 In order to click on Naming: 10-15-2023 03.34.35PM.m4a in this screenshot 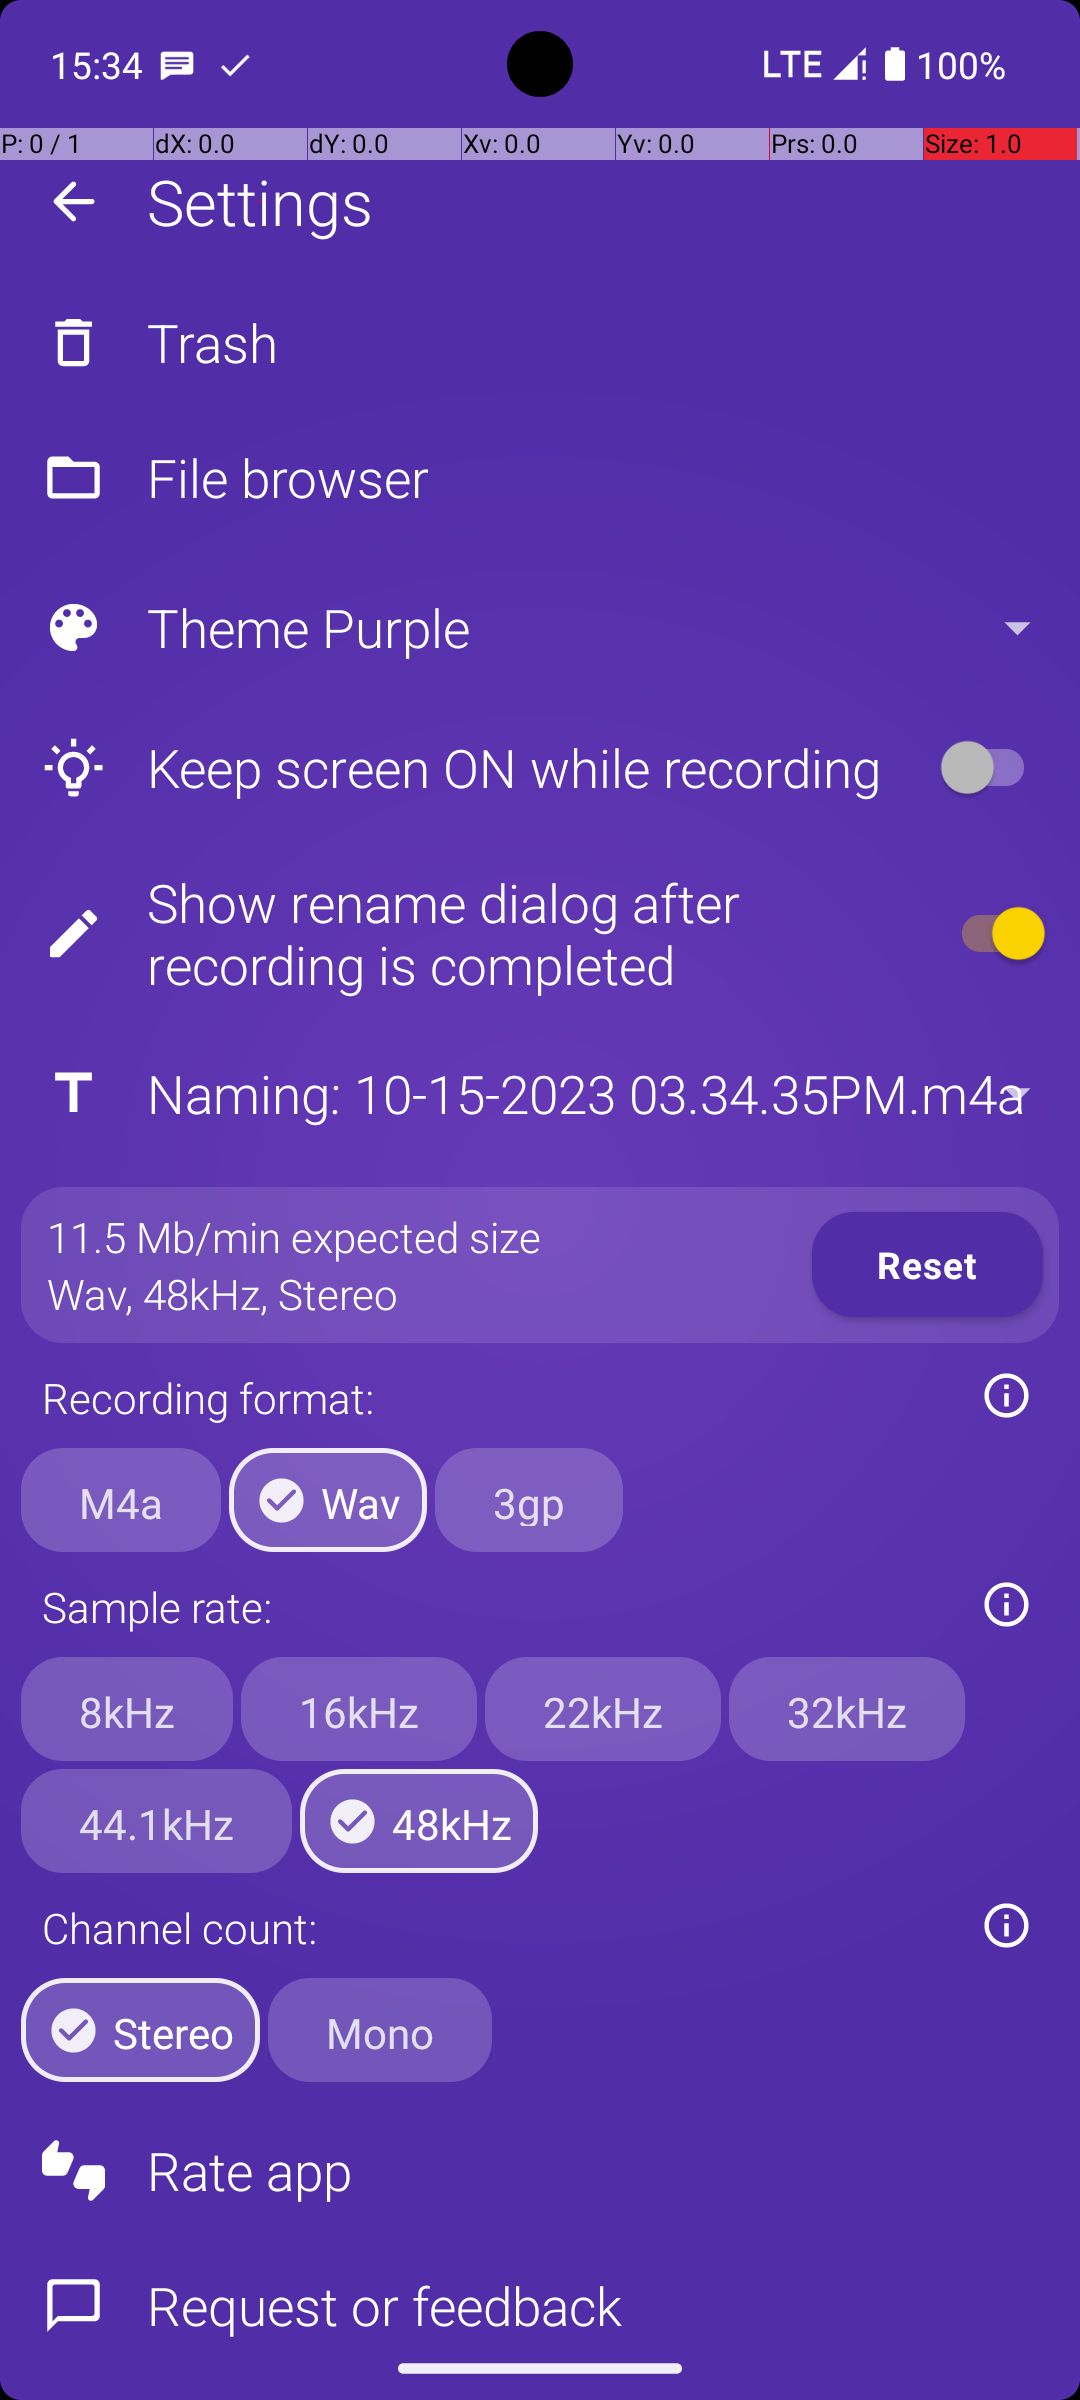, I will do `click(538, 1094)`.